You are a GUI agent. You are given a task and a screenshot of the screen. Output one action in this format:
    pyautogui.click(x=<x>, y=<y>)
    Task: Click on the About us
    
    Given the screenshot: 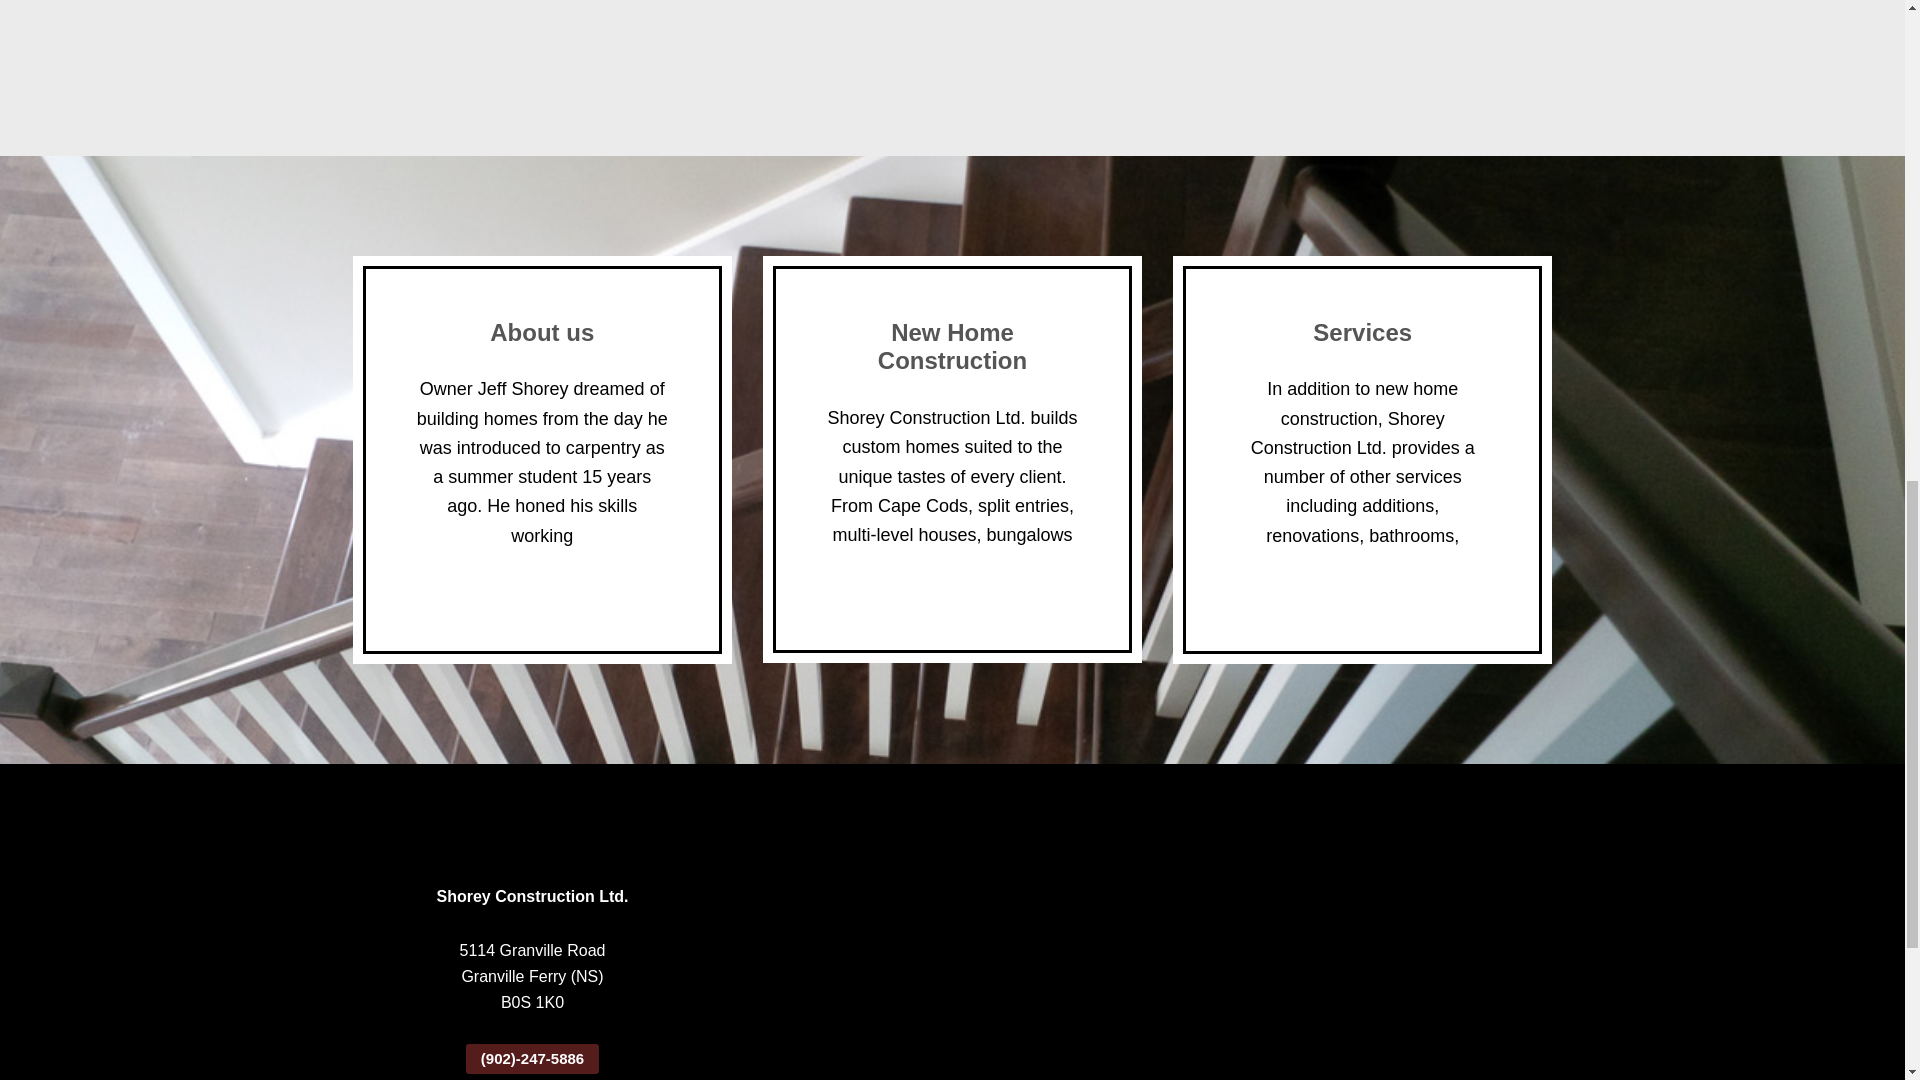 What is the action you would take?
    pyautogui.click(x=541, y=332)
    